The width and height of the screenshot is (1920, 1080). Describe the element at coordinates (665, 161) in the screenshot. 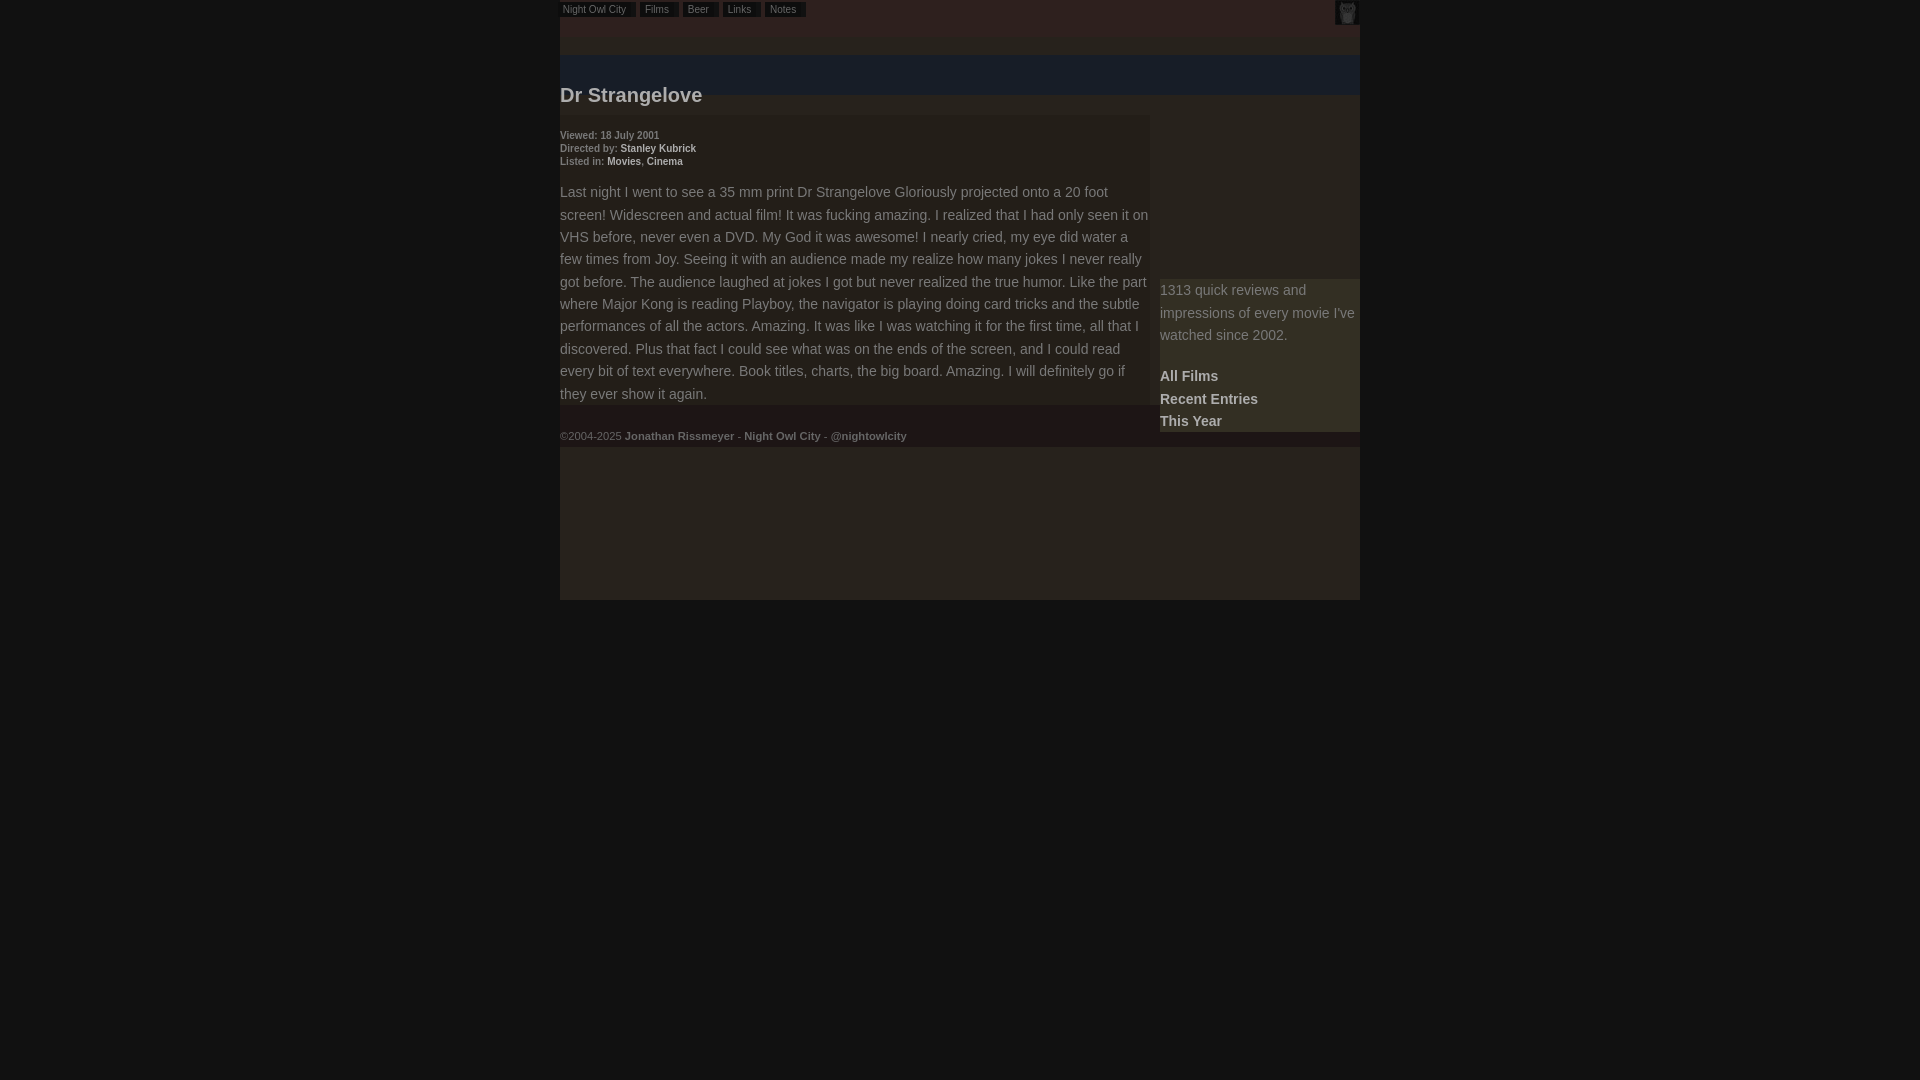

I see `Cinema` at that location.